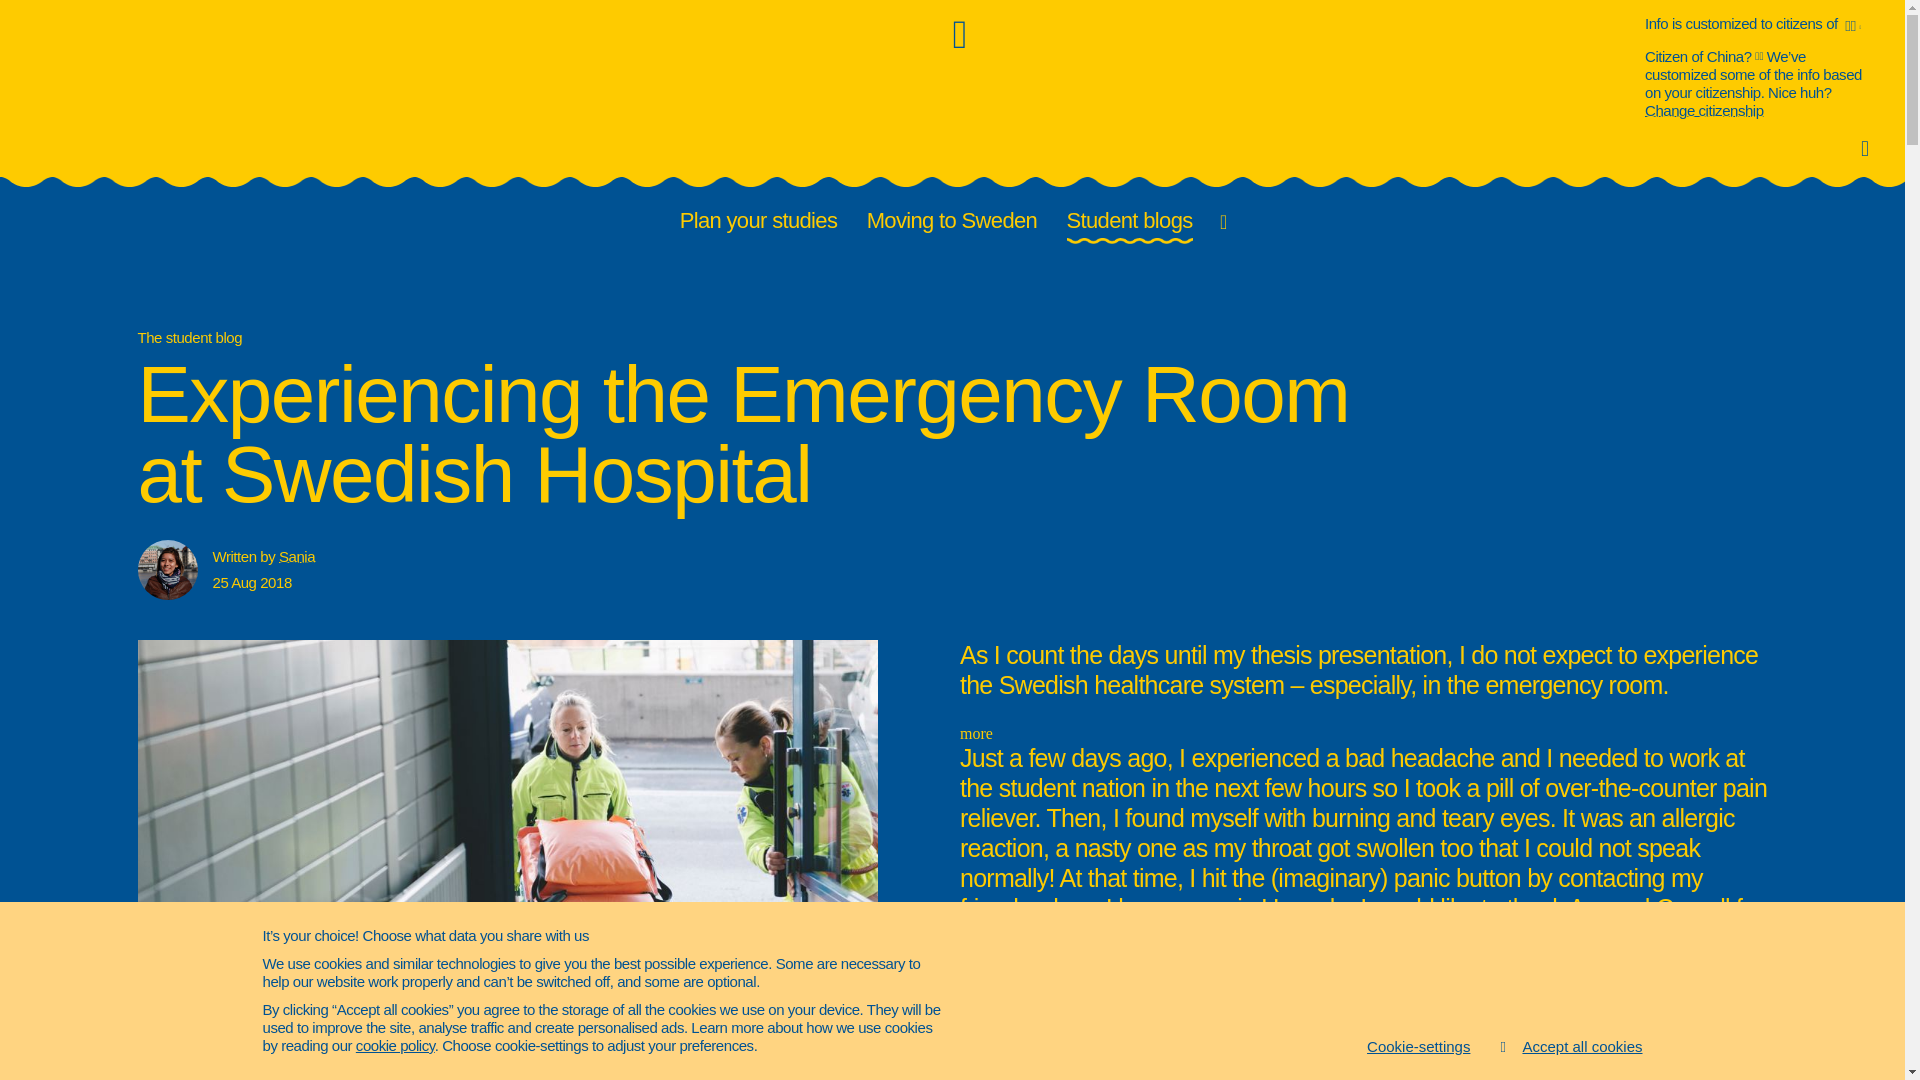 The height and width of the screenshot is (1080, 1920). What do you see at coordinates (296, 556) in the screenshot?
I see `Sania` at bounding box center [296, 556].